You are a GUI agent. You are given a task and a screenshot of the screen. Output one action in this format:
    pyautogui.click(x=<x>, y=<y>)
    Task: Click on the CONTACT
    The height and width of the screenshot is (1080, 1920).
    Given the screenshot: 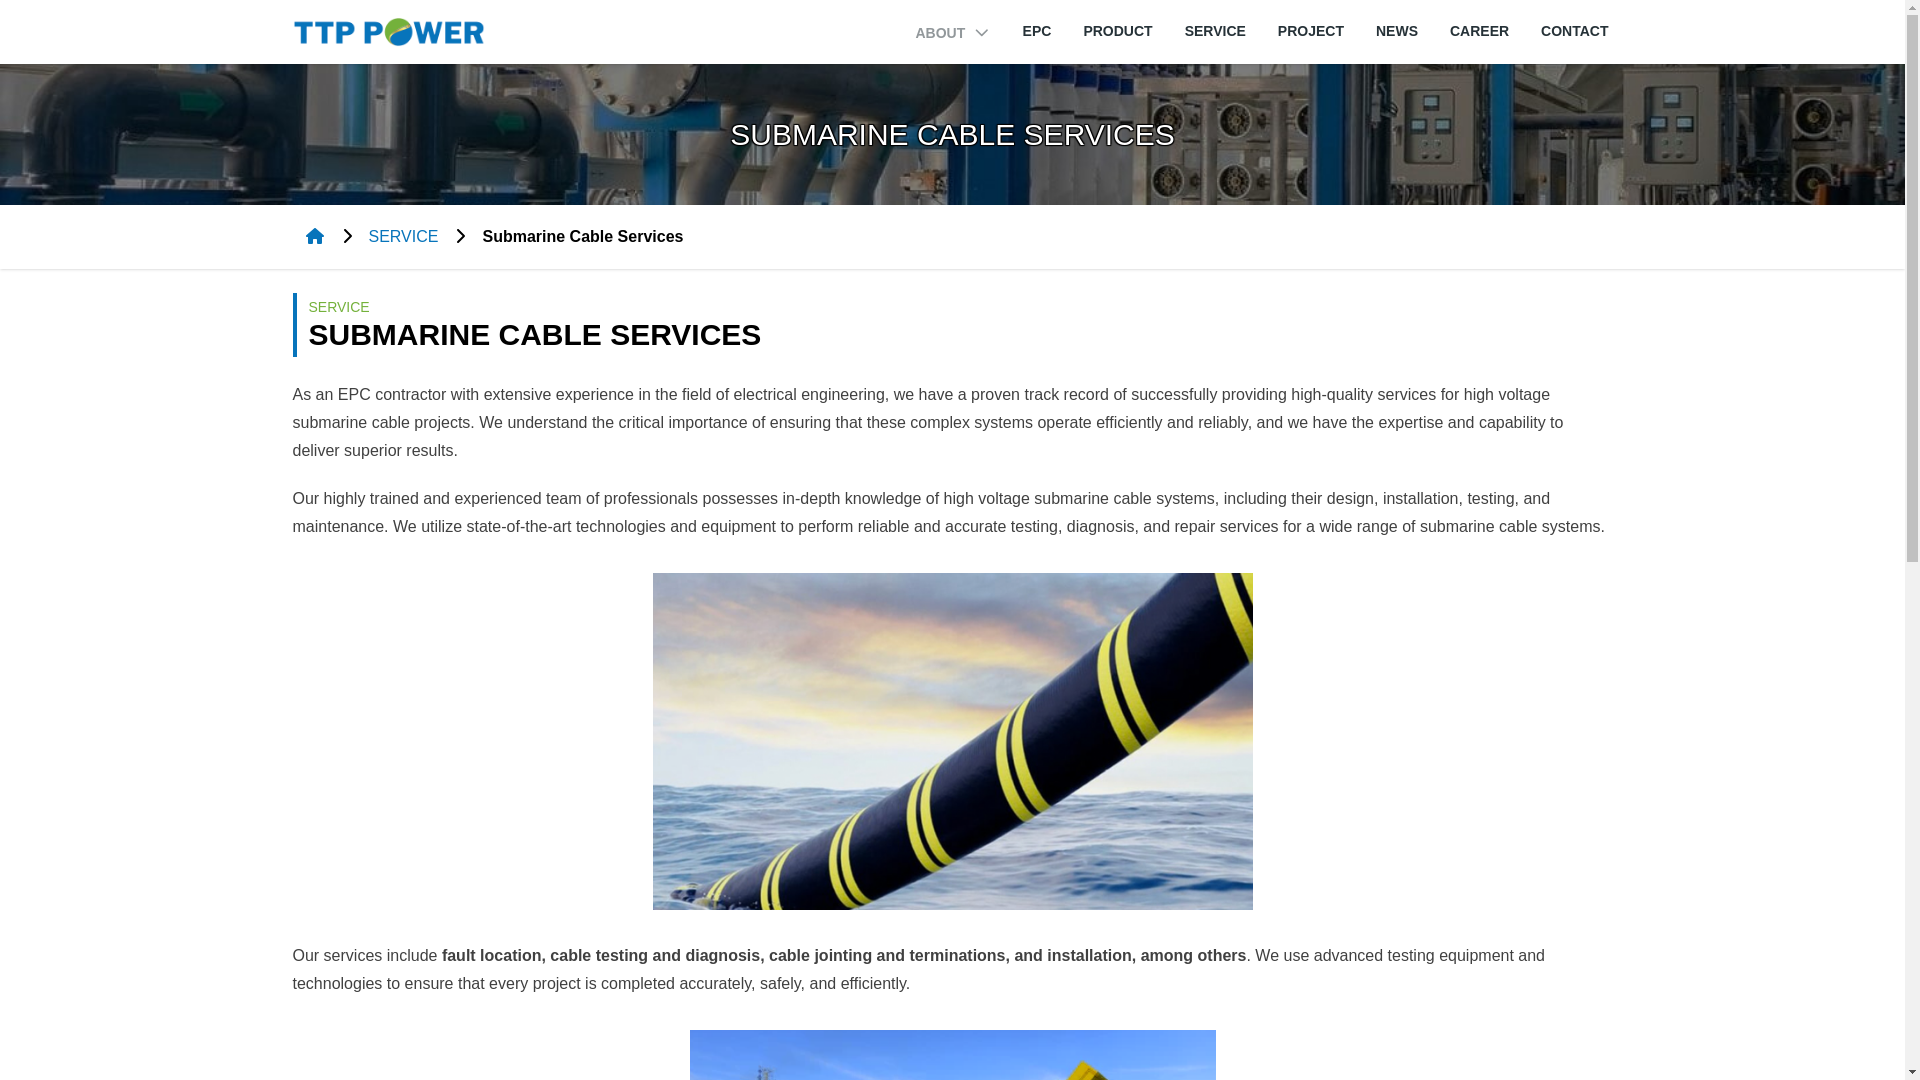 What is the action you would take?
    pyautogui.click(x=1574, y=30)
    